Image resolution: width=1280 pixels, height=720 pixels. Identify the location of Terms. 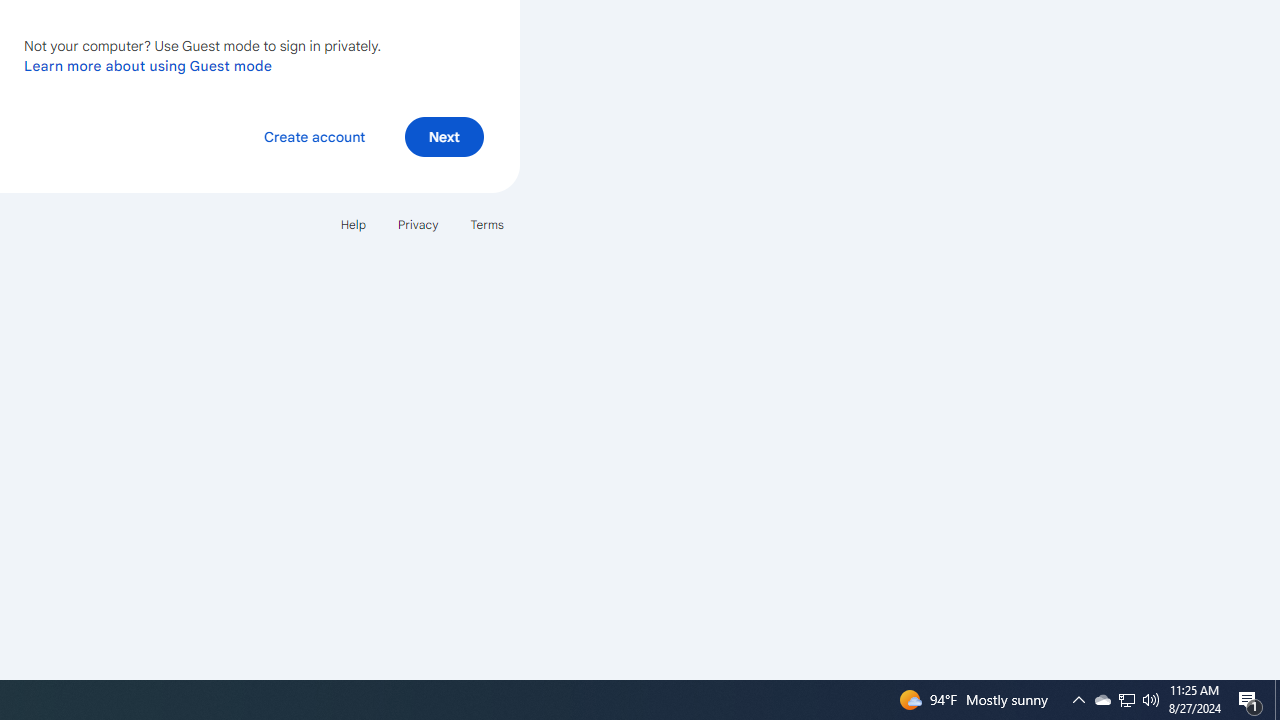
(486, 224).